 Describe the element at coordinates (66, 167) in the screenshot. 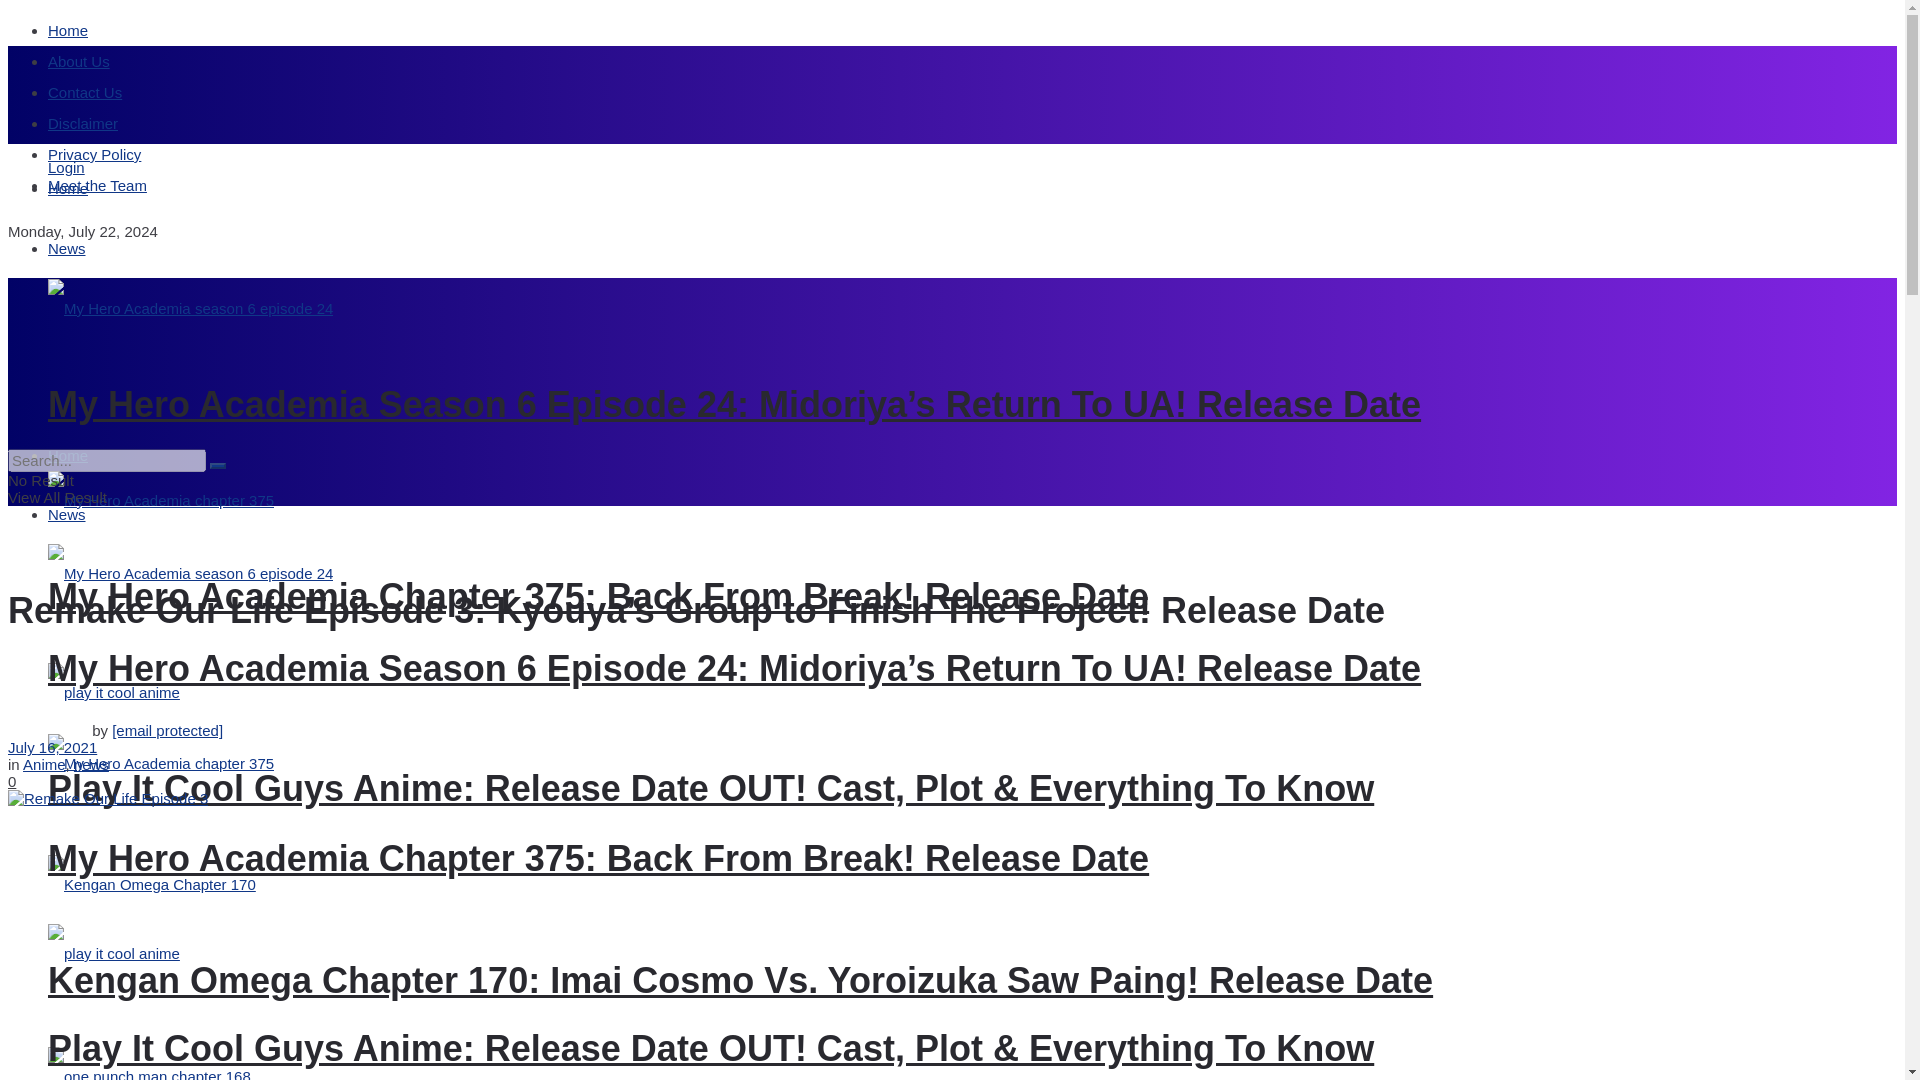

I see `Login` at that location.